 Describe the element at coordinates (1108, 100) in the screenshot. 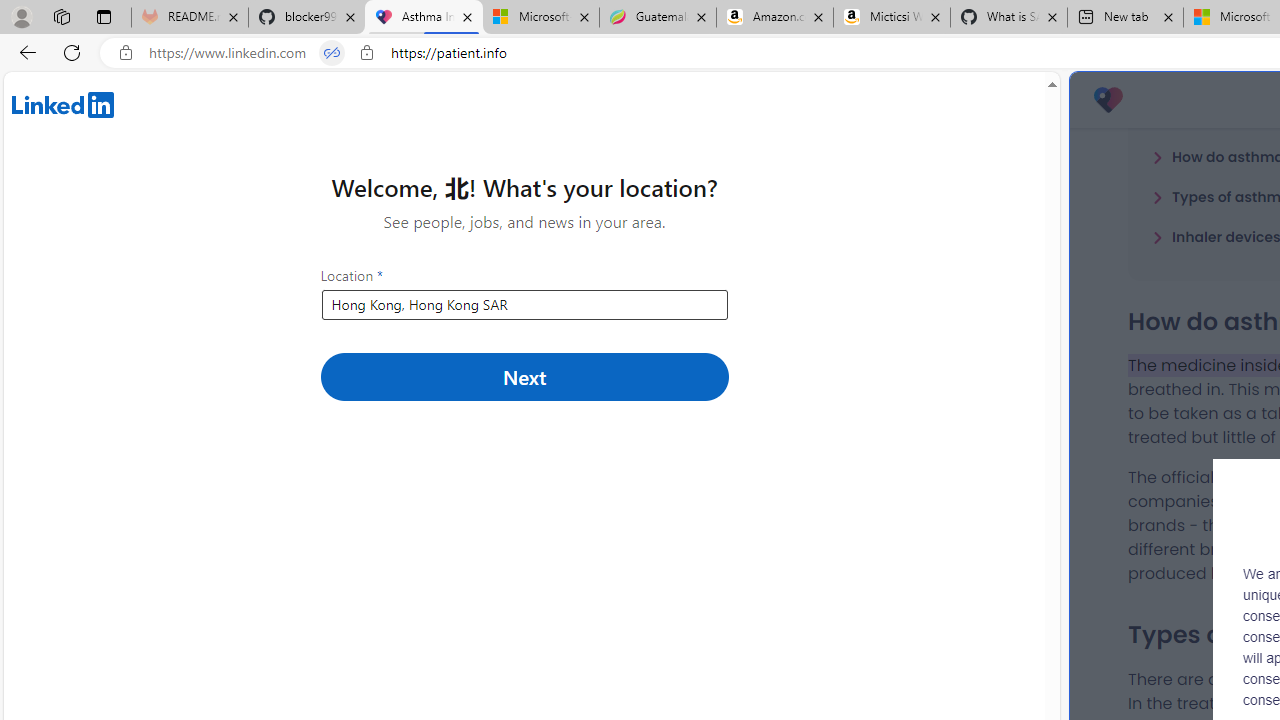

I see `Patient 3.0` at that location.